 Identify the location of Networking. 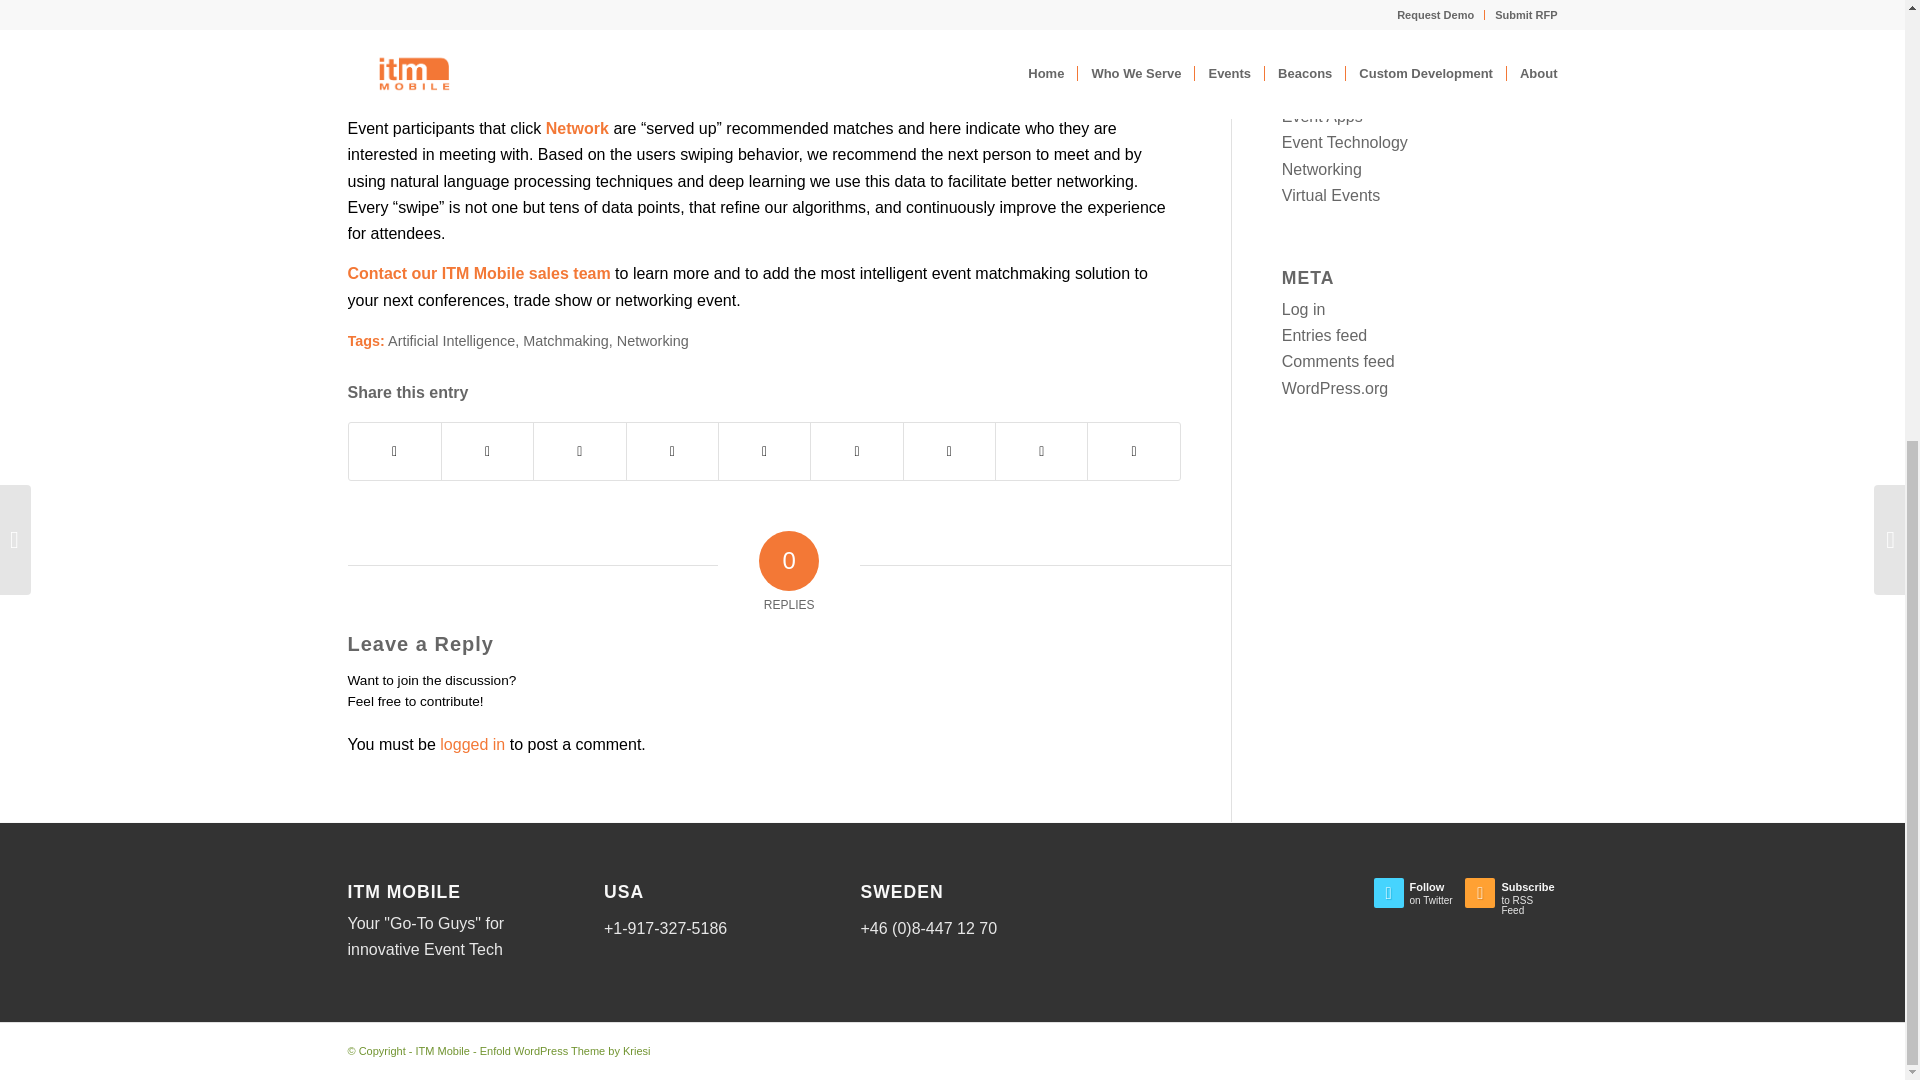
(652, 340).